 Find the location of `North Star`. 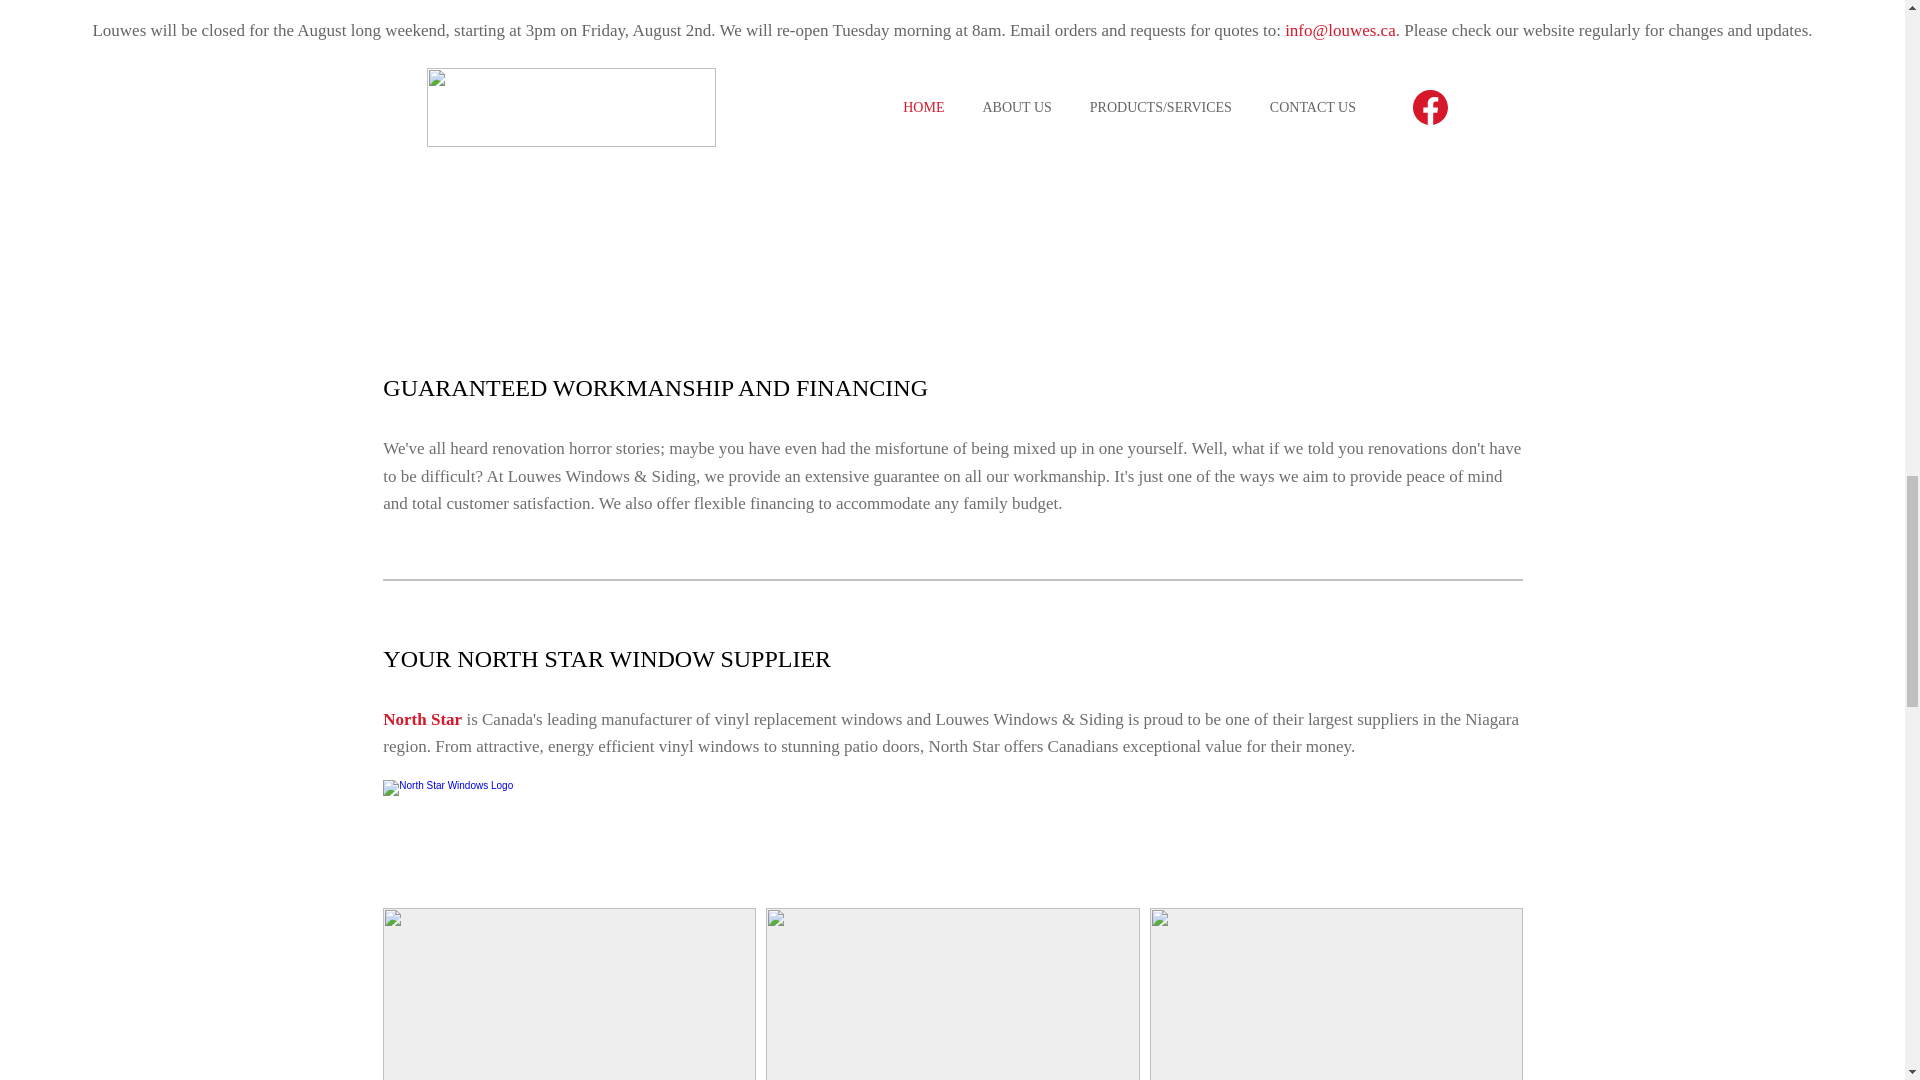

North Star is located at coordinates (422, 719).